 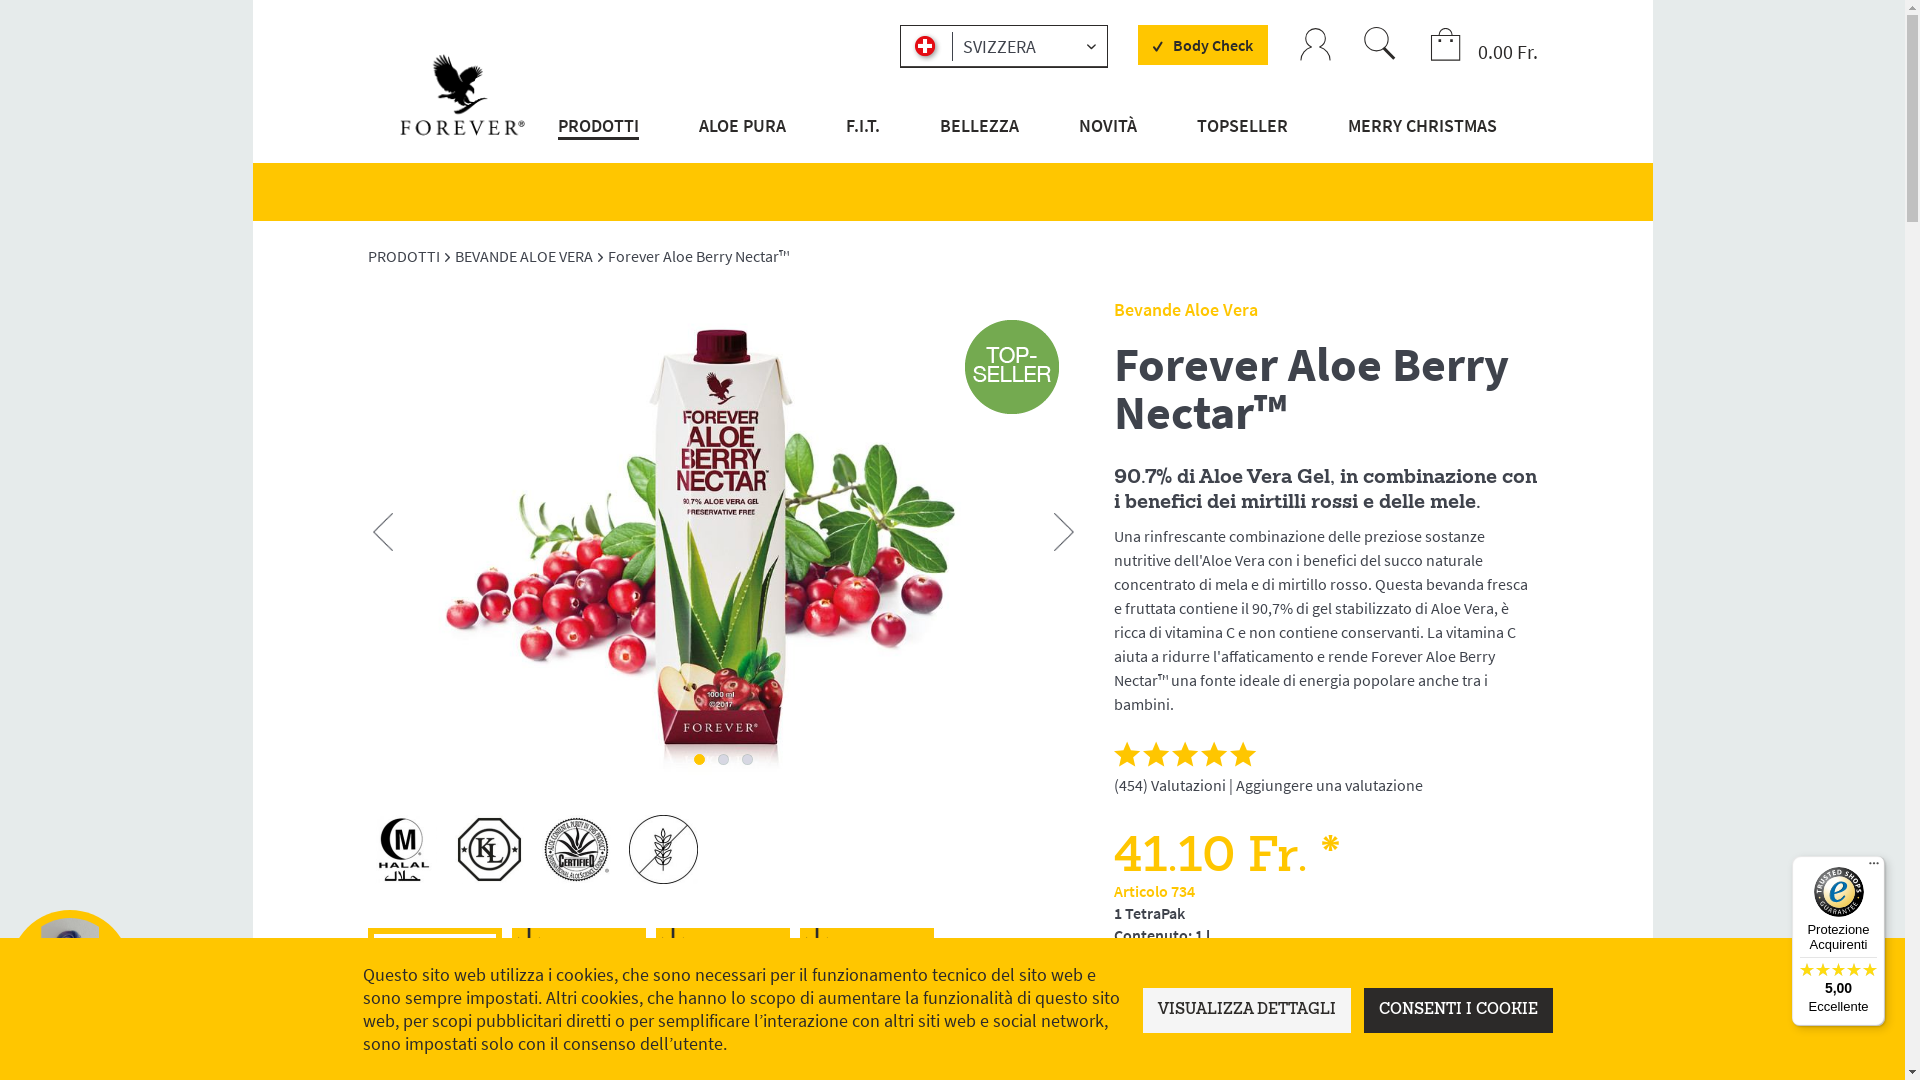 I want to click on TOPSELLER, so click(x=1242, y=138).